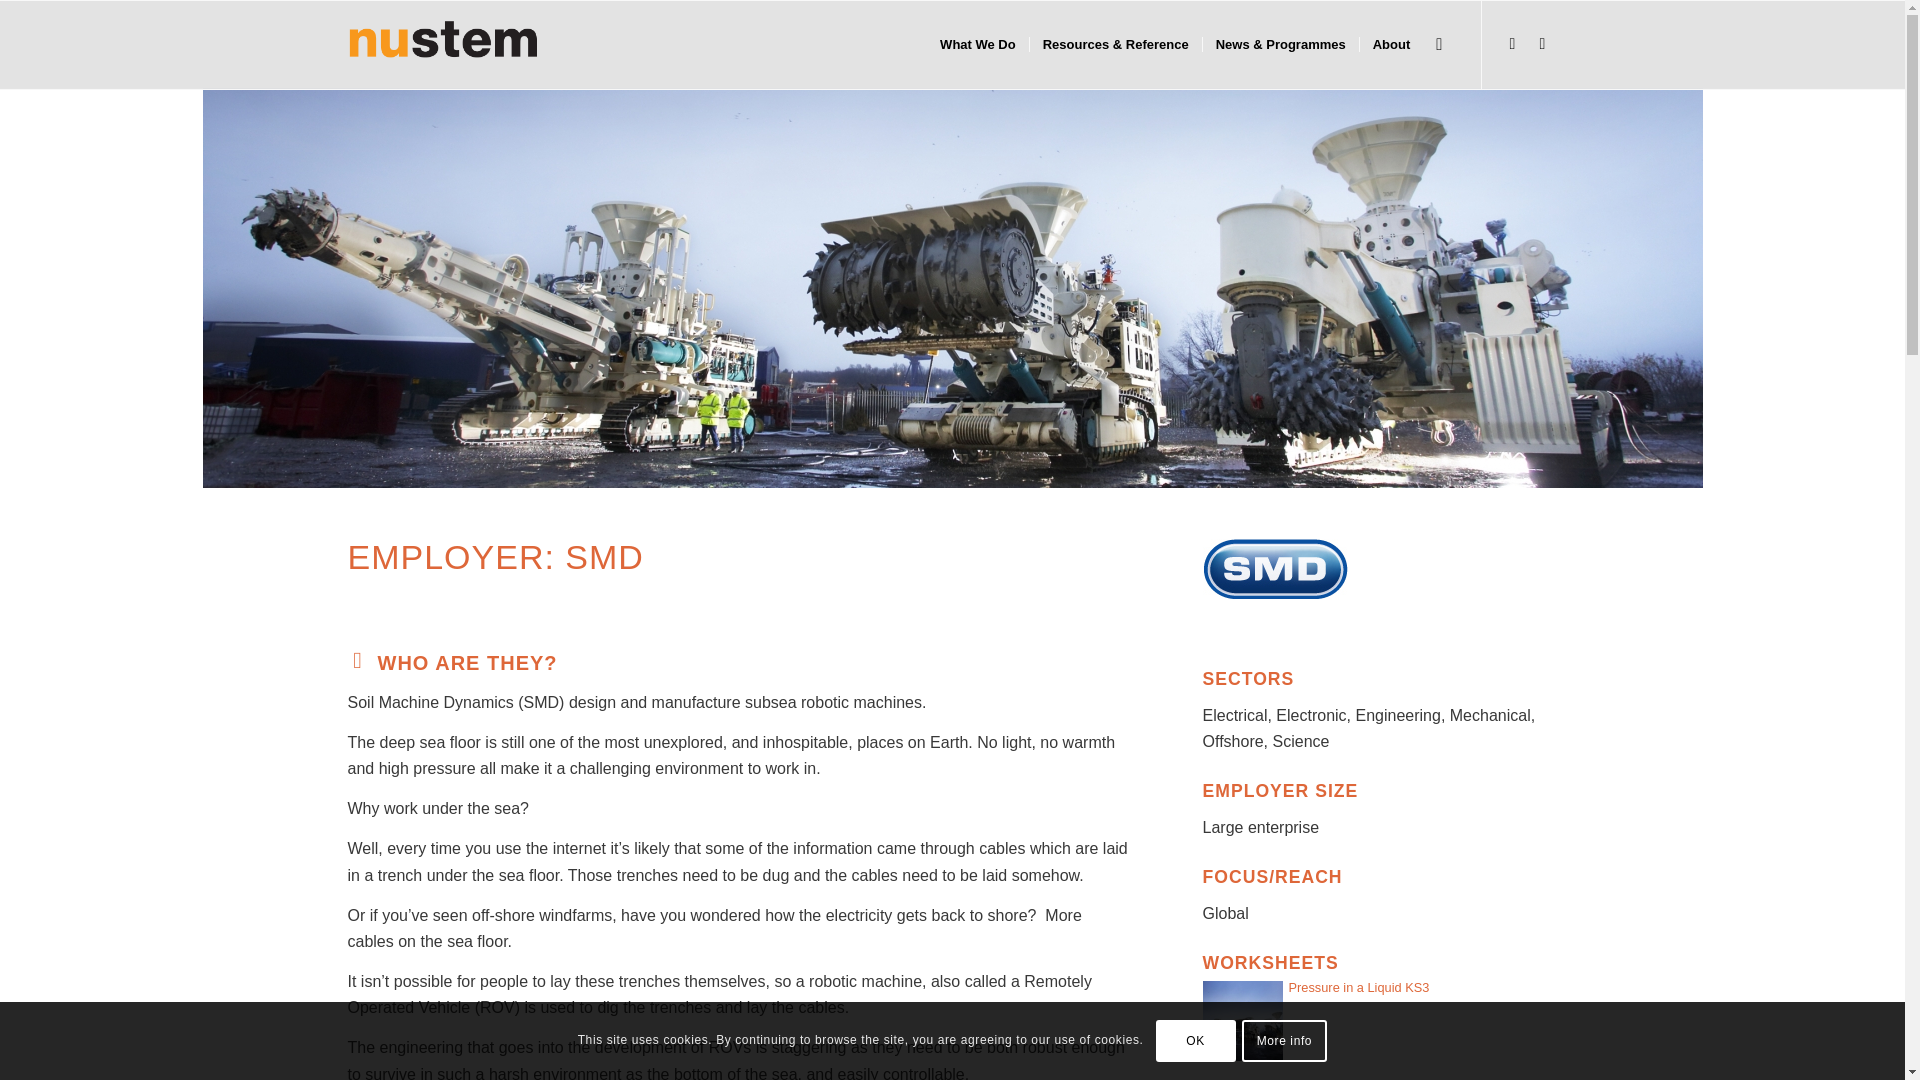 This screenshot has height=1080, width=1920. Describe the element at coordinates (1512, 44) in the screenshot. I see `X` at that location.